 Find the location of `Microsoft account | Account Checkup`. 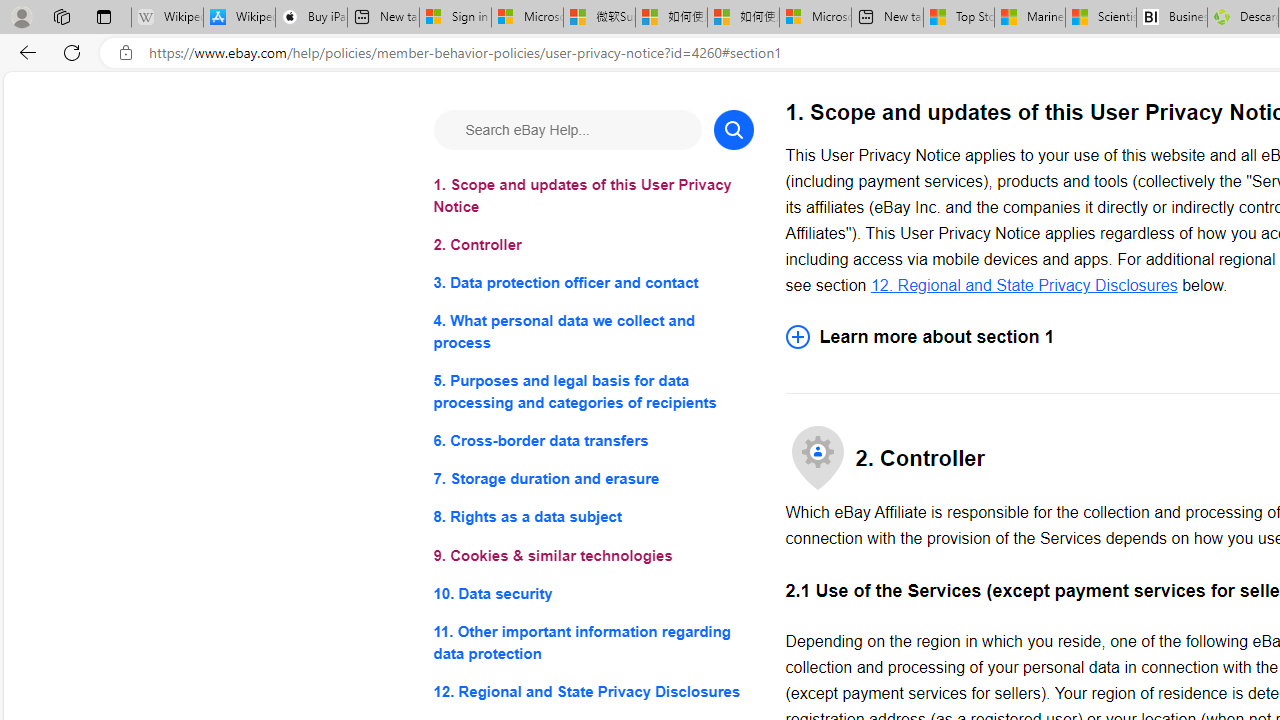

Microsoft account | Account Checkup is located at coordinates (815, 18).